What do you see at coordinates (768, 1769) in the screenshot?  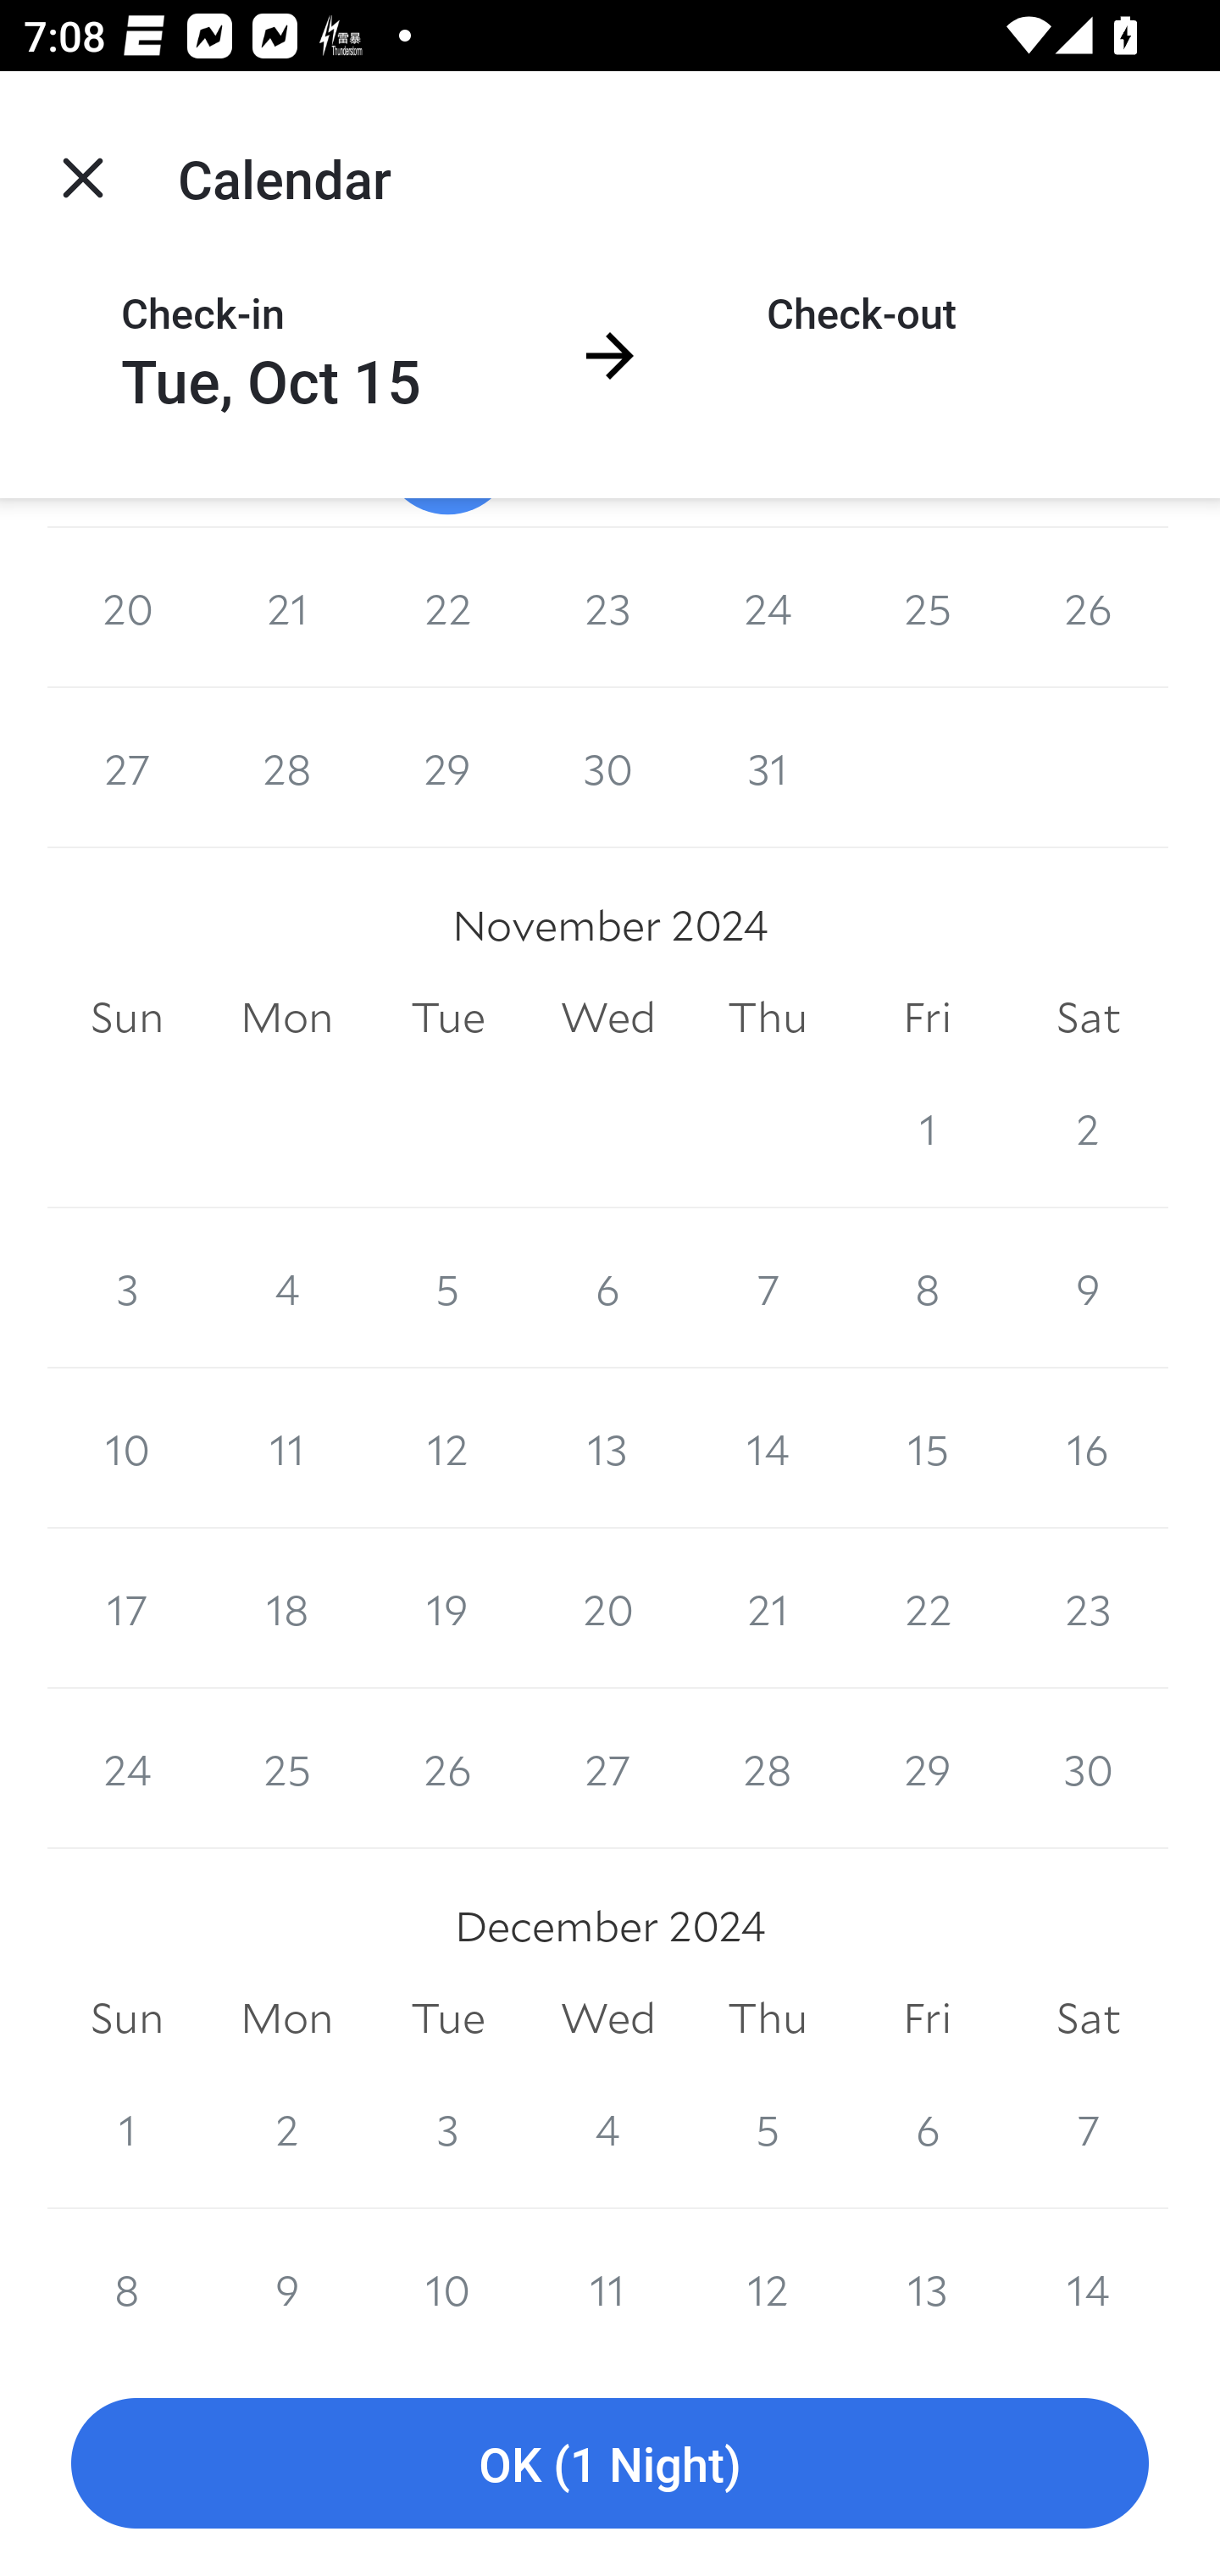 I see `28 28 November 2024` at bounding box center [768, 1769].